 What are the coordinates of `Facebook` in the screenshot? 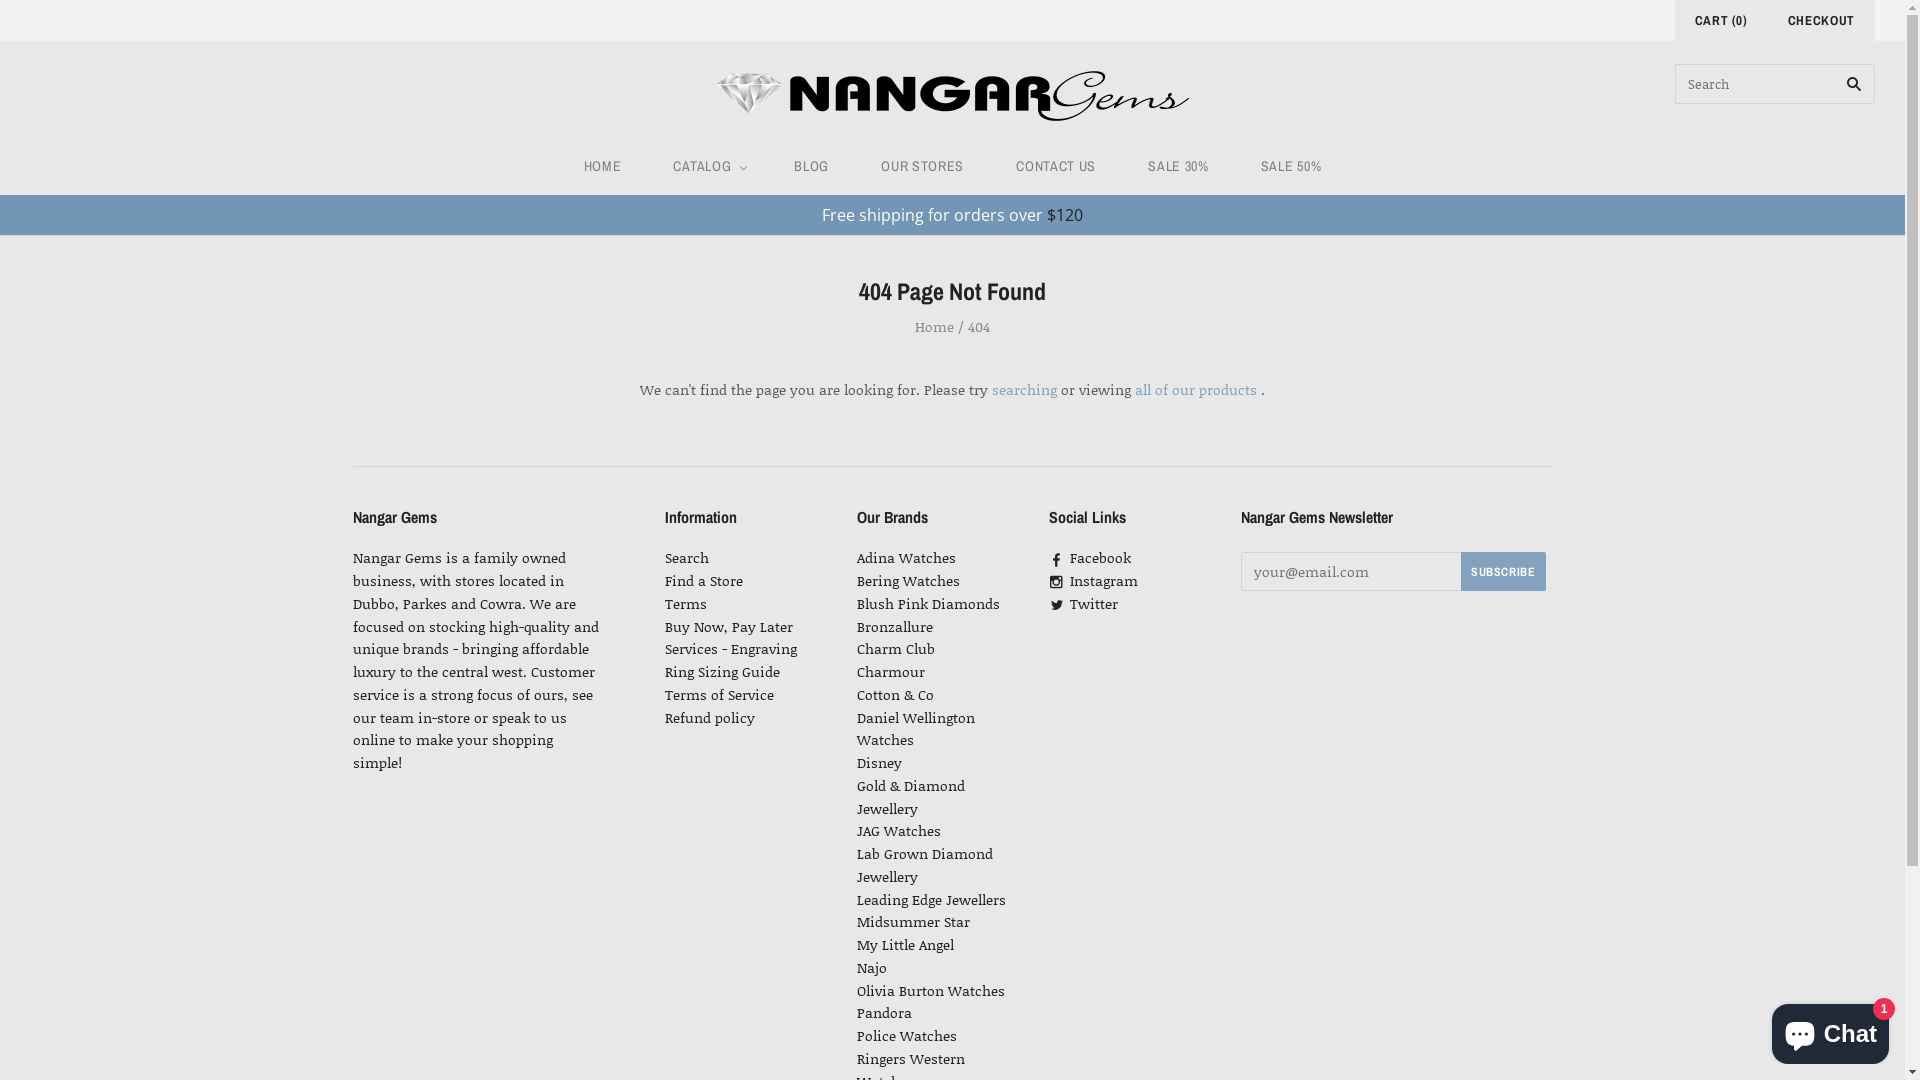 It's located at (1089, 558).